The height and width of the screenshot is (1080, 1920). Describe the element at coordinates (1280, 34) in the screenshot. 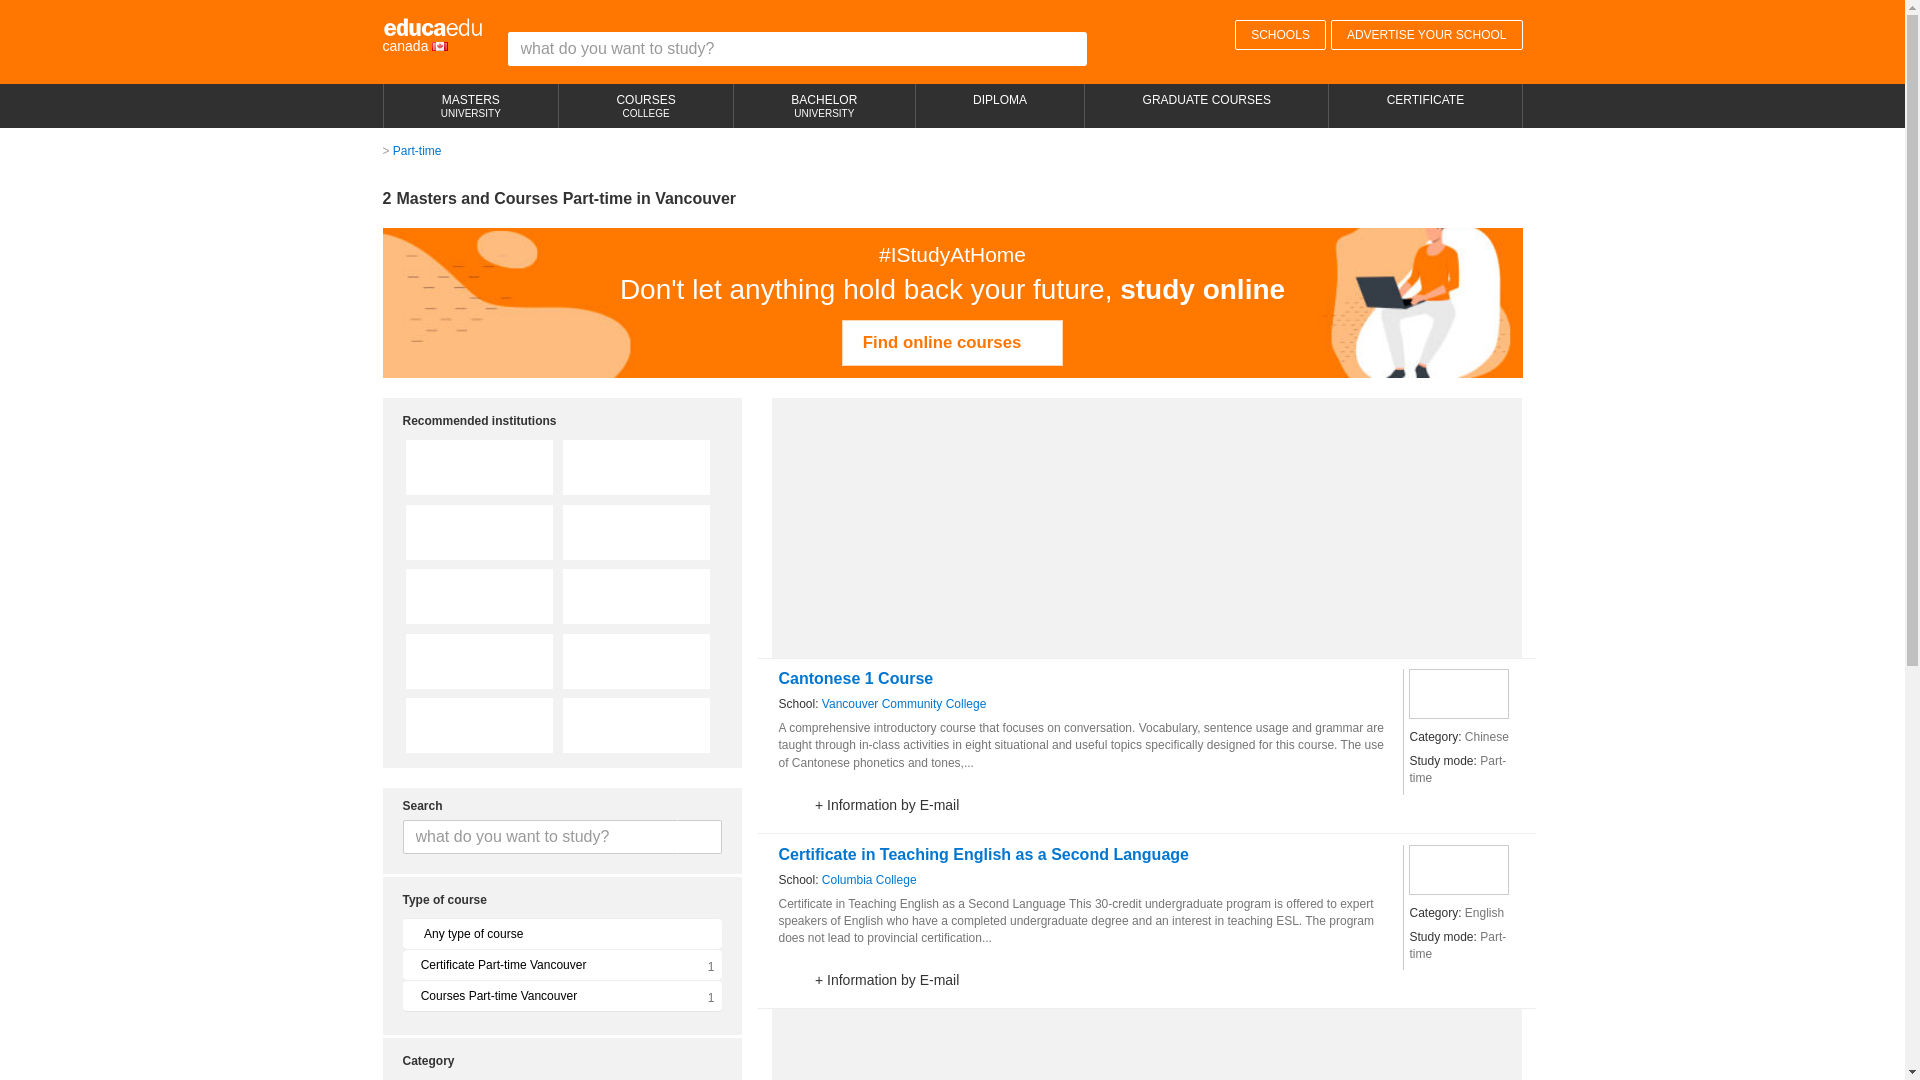

I see `Certificate in Teaching English as a Second Language` at that location.